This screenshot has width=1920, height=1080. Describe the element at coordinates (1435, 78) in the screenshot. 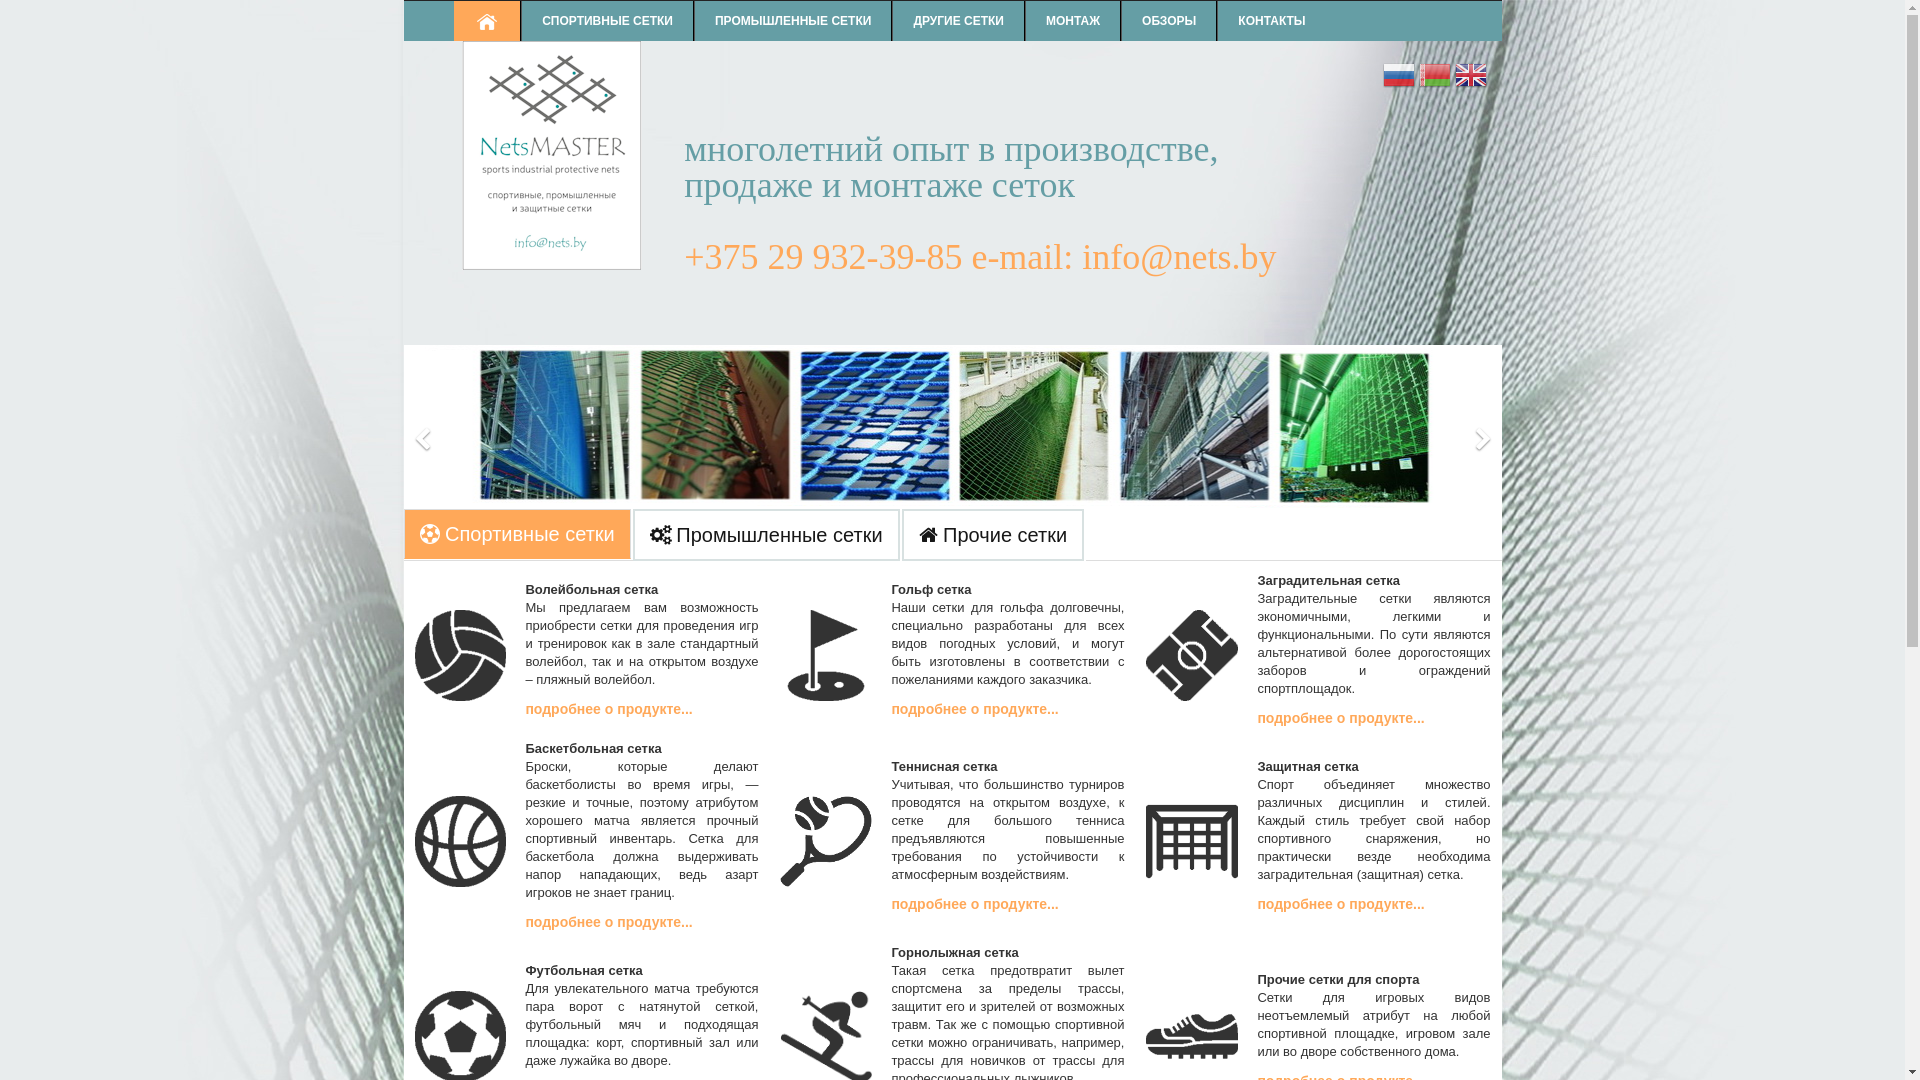

I see `Belarusian` at that location.